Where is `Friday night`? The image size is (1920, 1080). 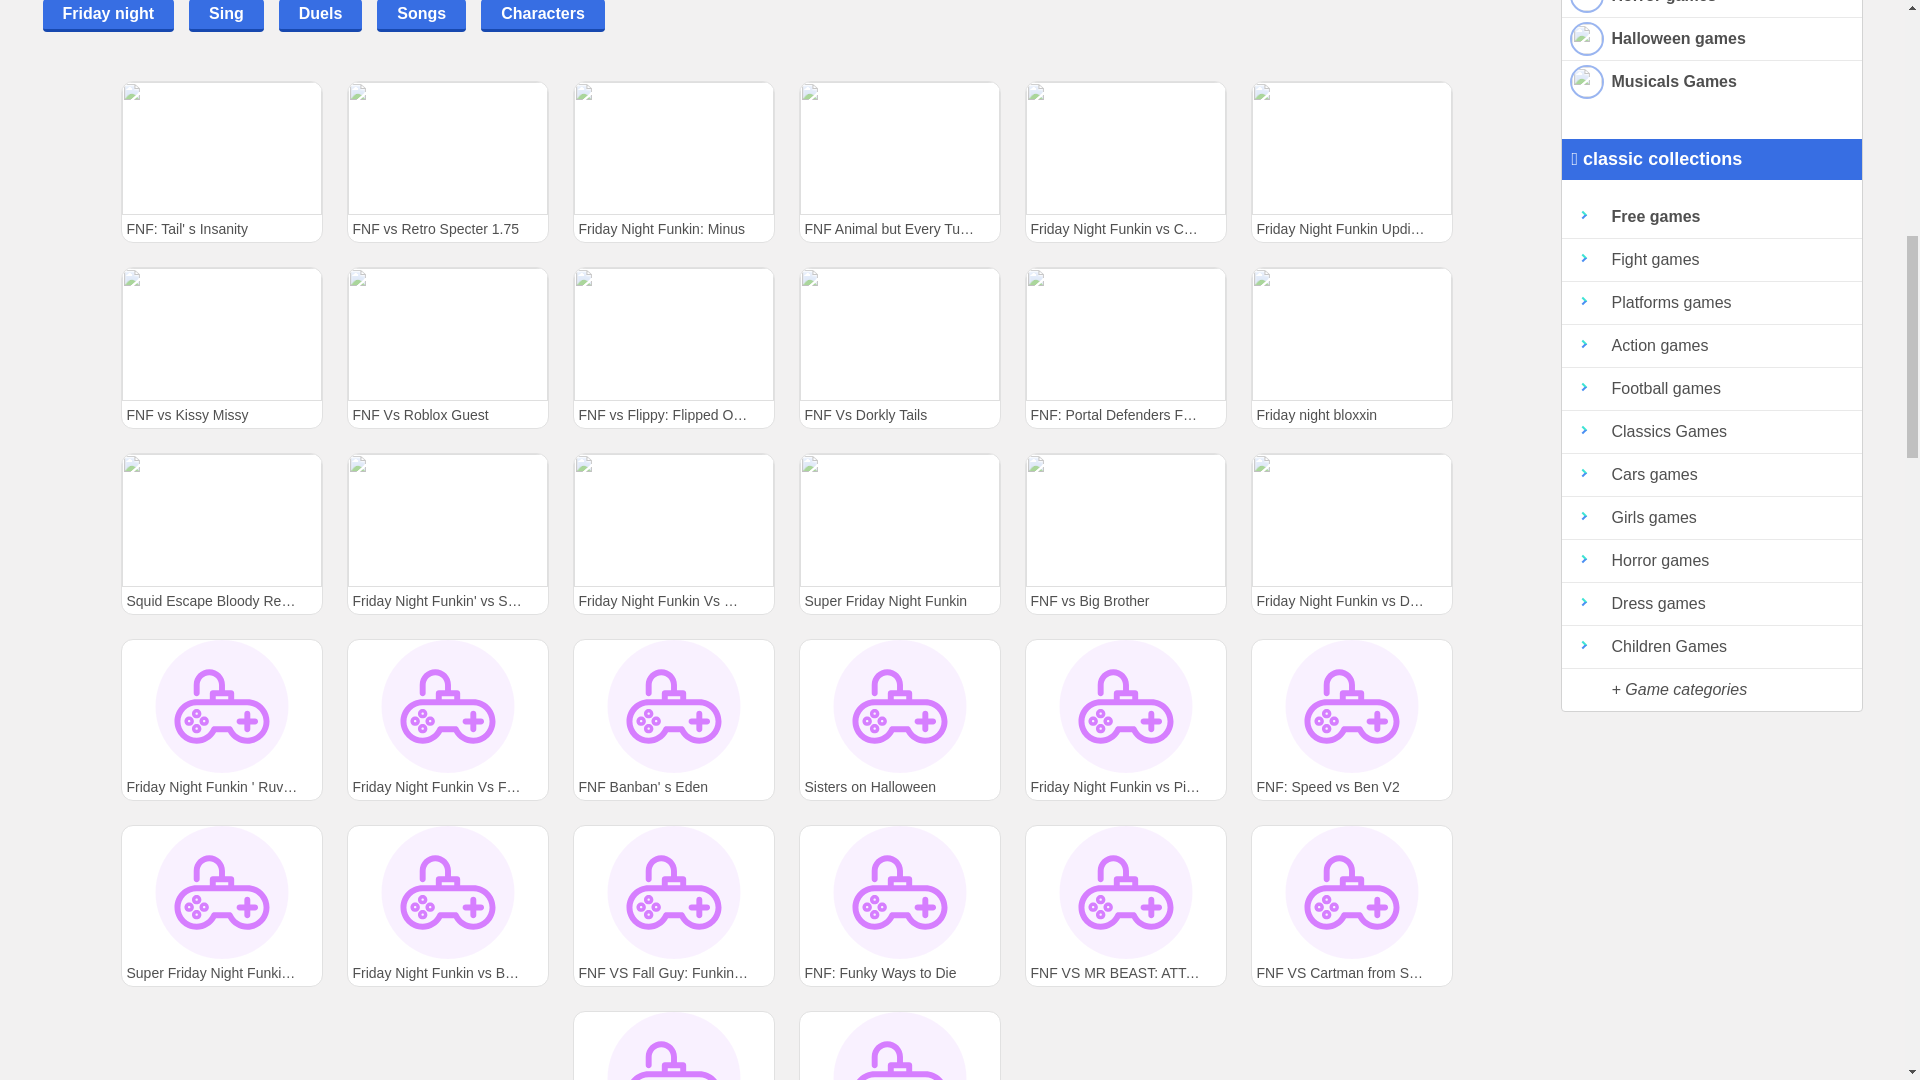 Friday night is located at coordinates (108, 16).